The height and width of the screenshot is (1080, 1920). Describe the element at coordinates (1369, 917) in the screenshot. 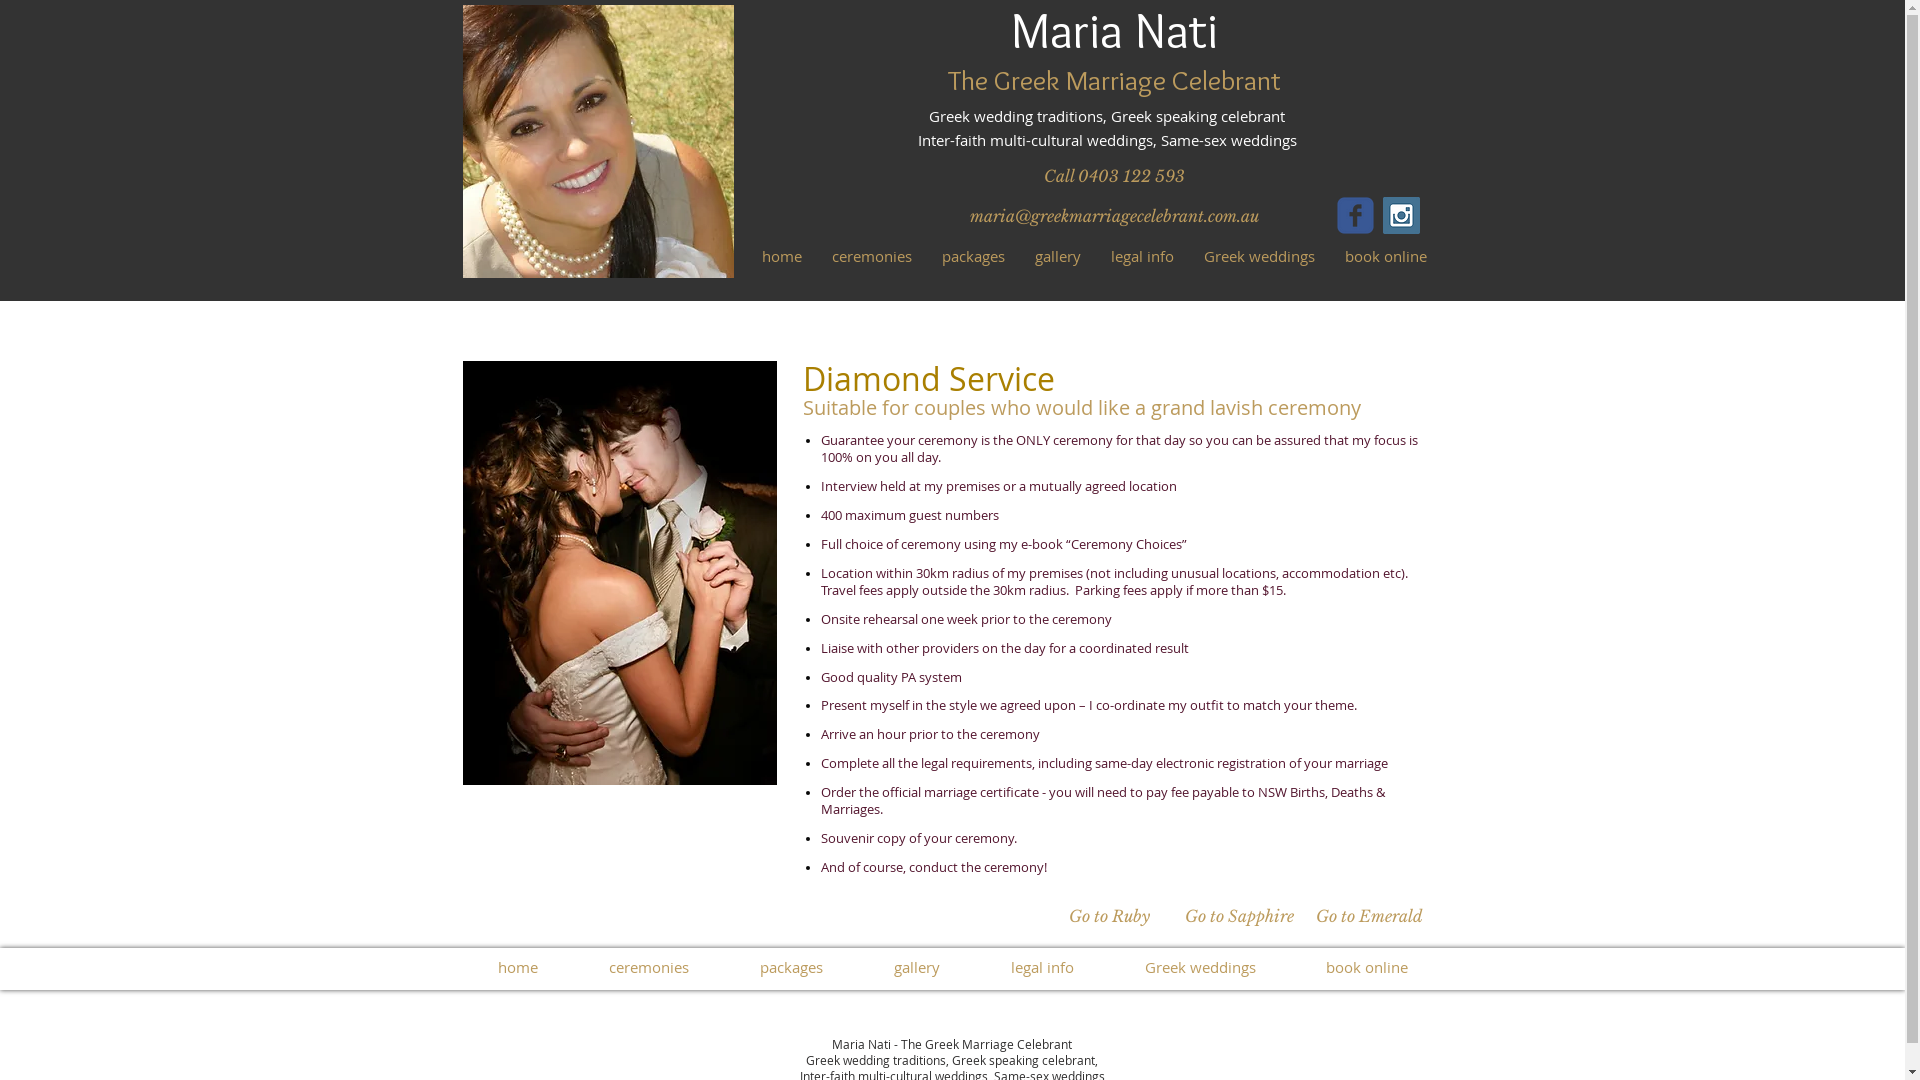

I see `Go to Emerald` at that location.